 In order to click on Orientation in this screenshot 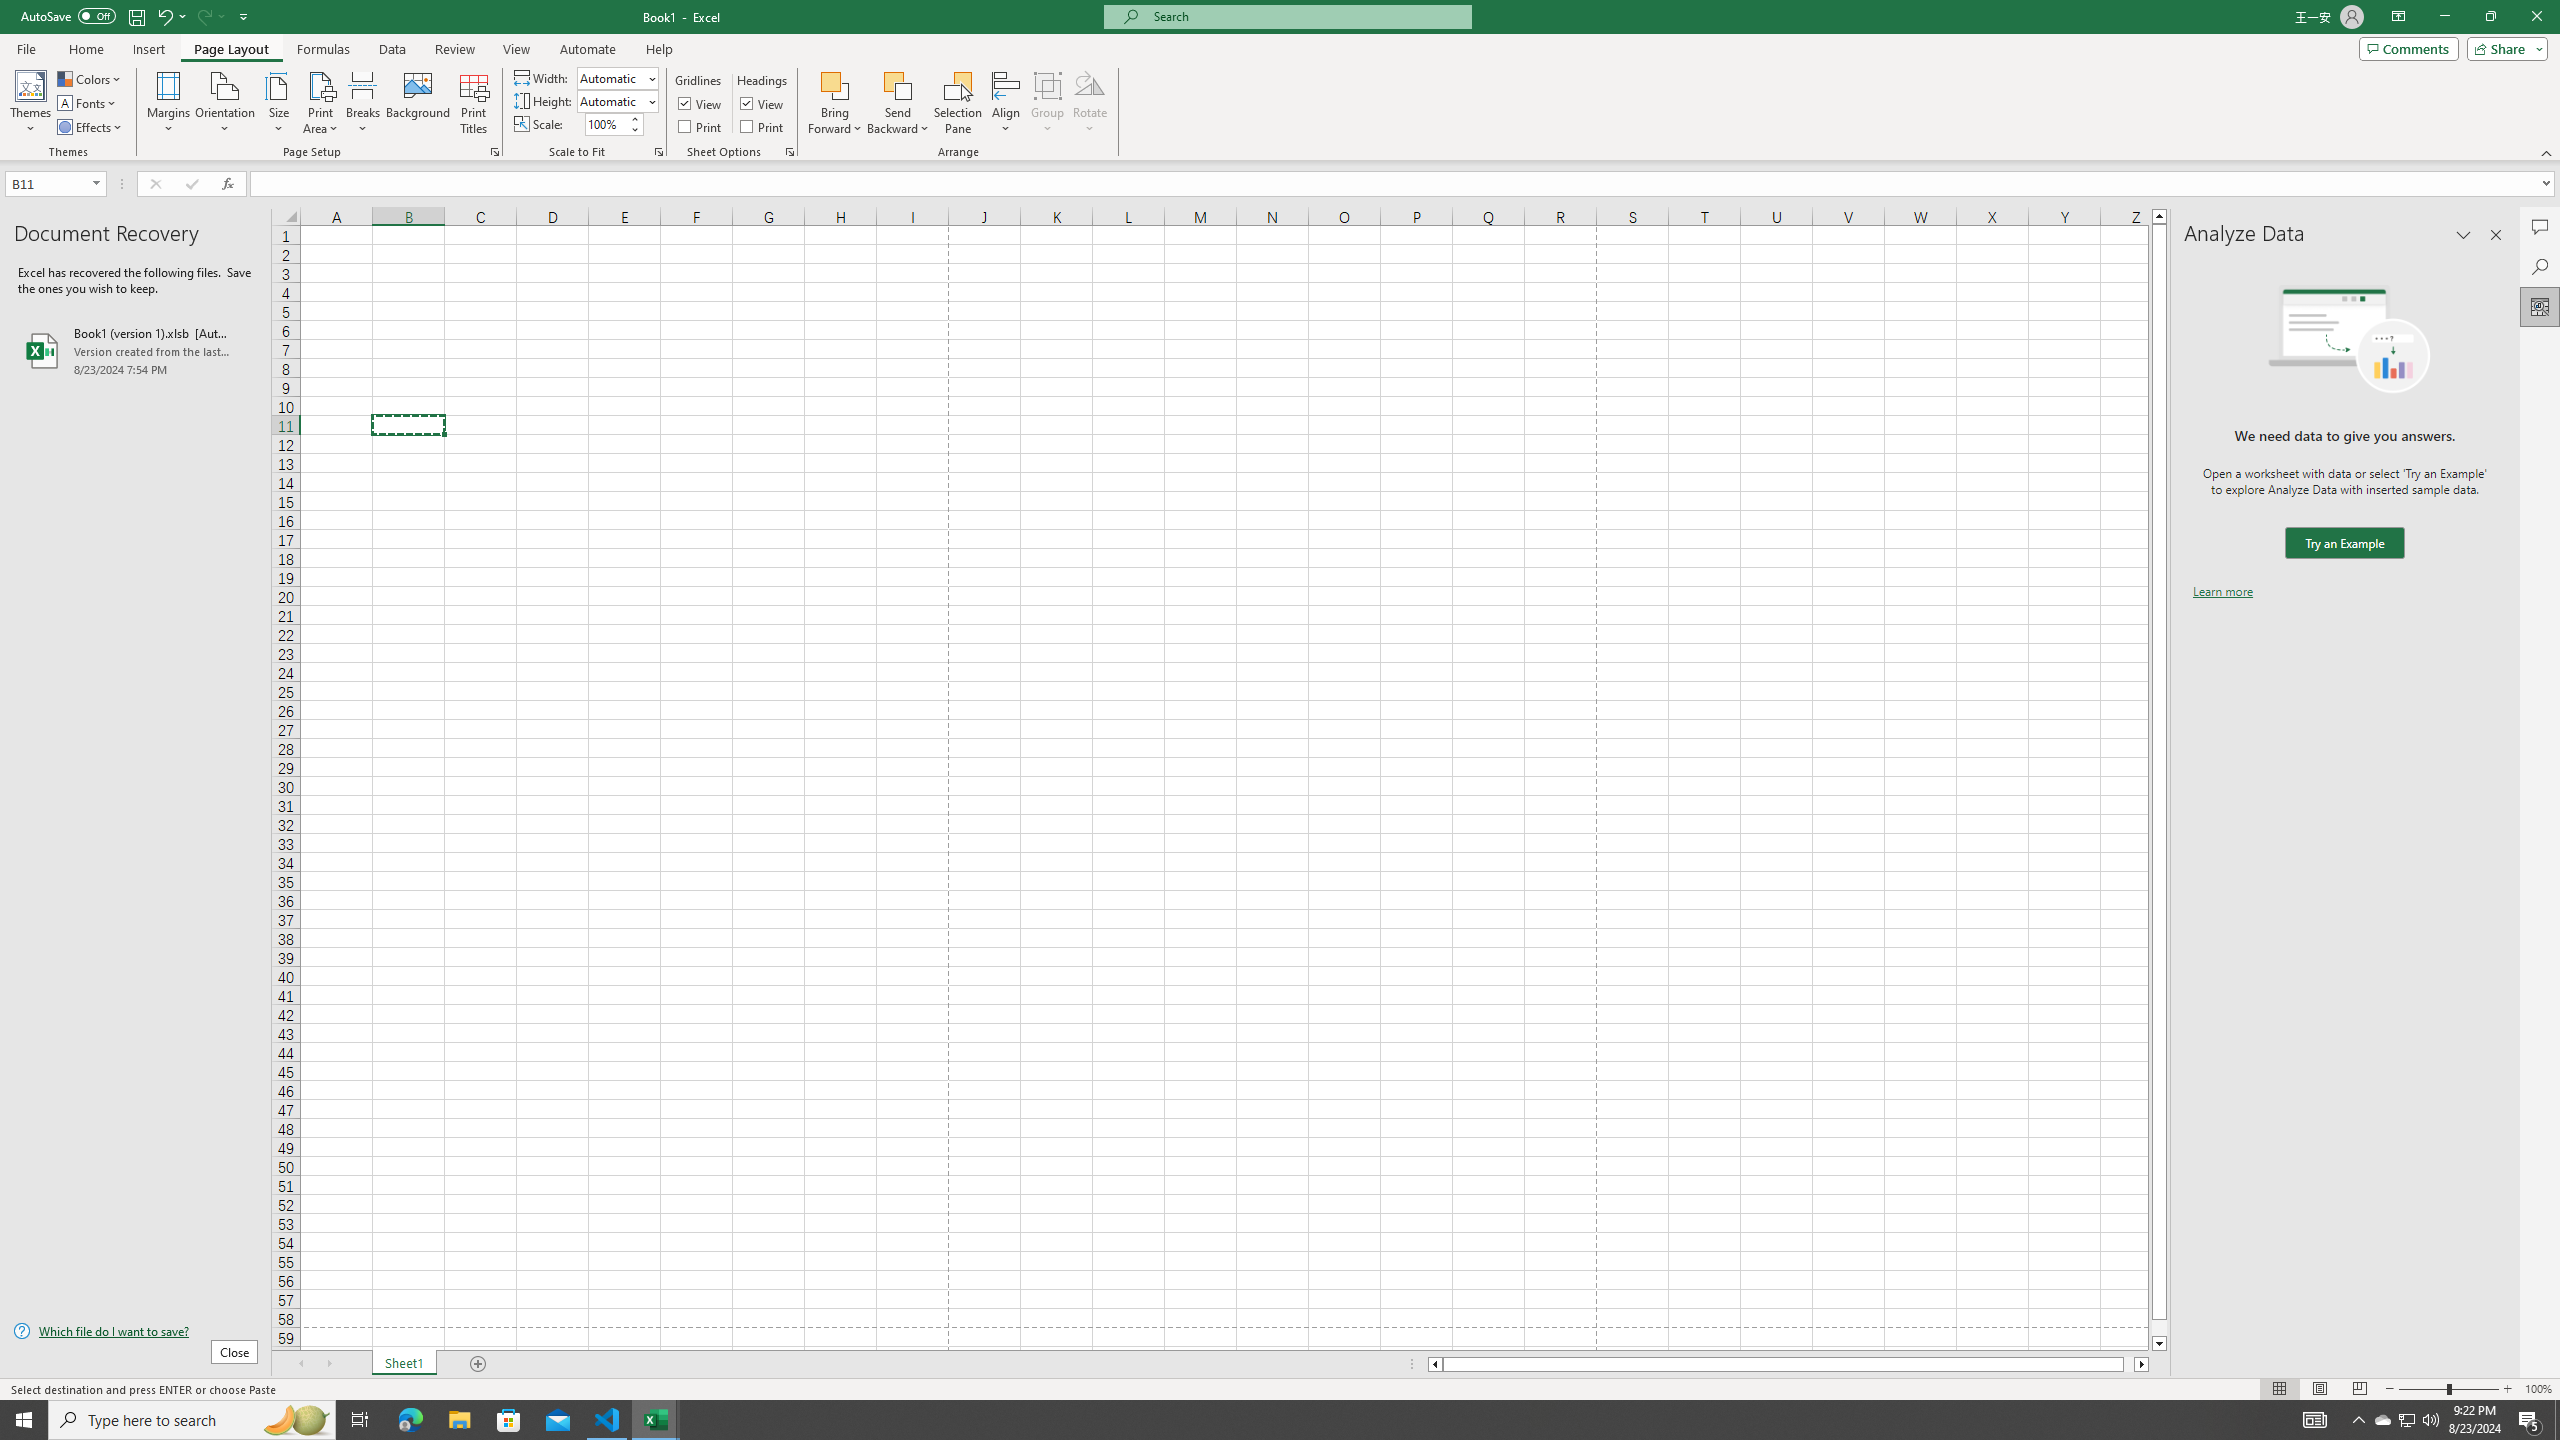, I will do `click(225, 103)`.